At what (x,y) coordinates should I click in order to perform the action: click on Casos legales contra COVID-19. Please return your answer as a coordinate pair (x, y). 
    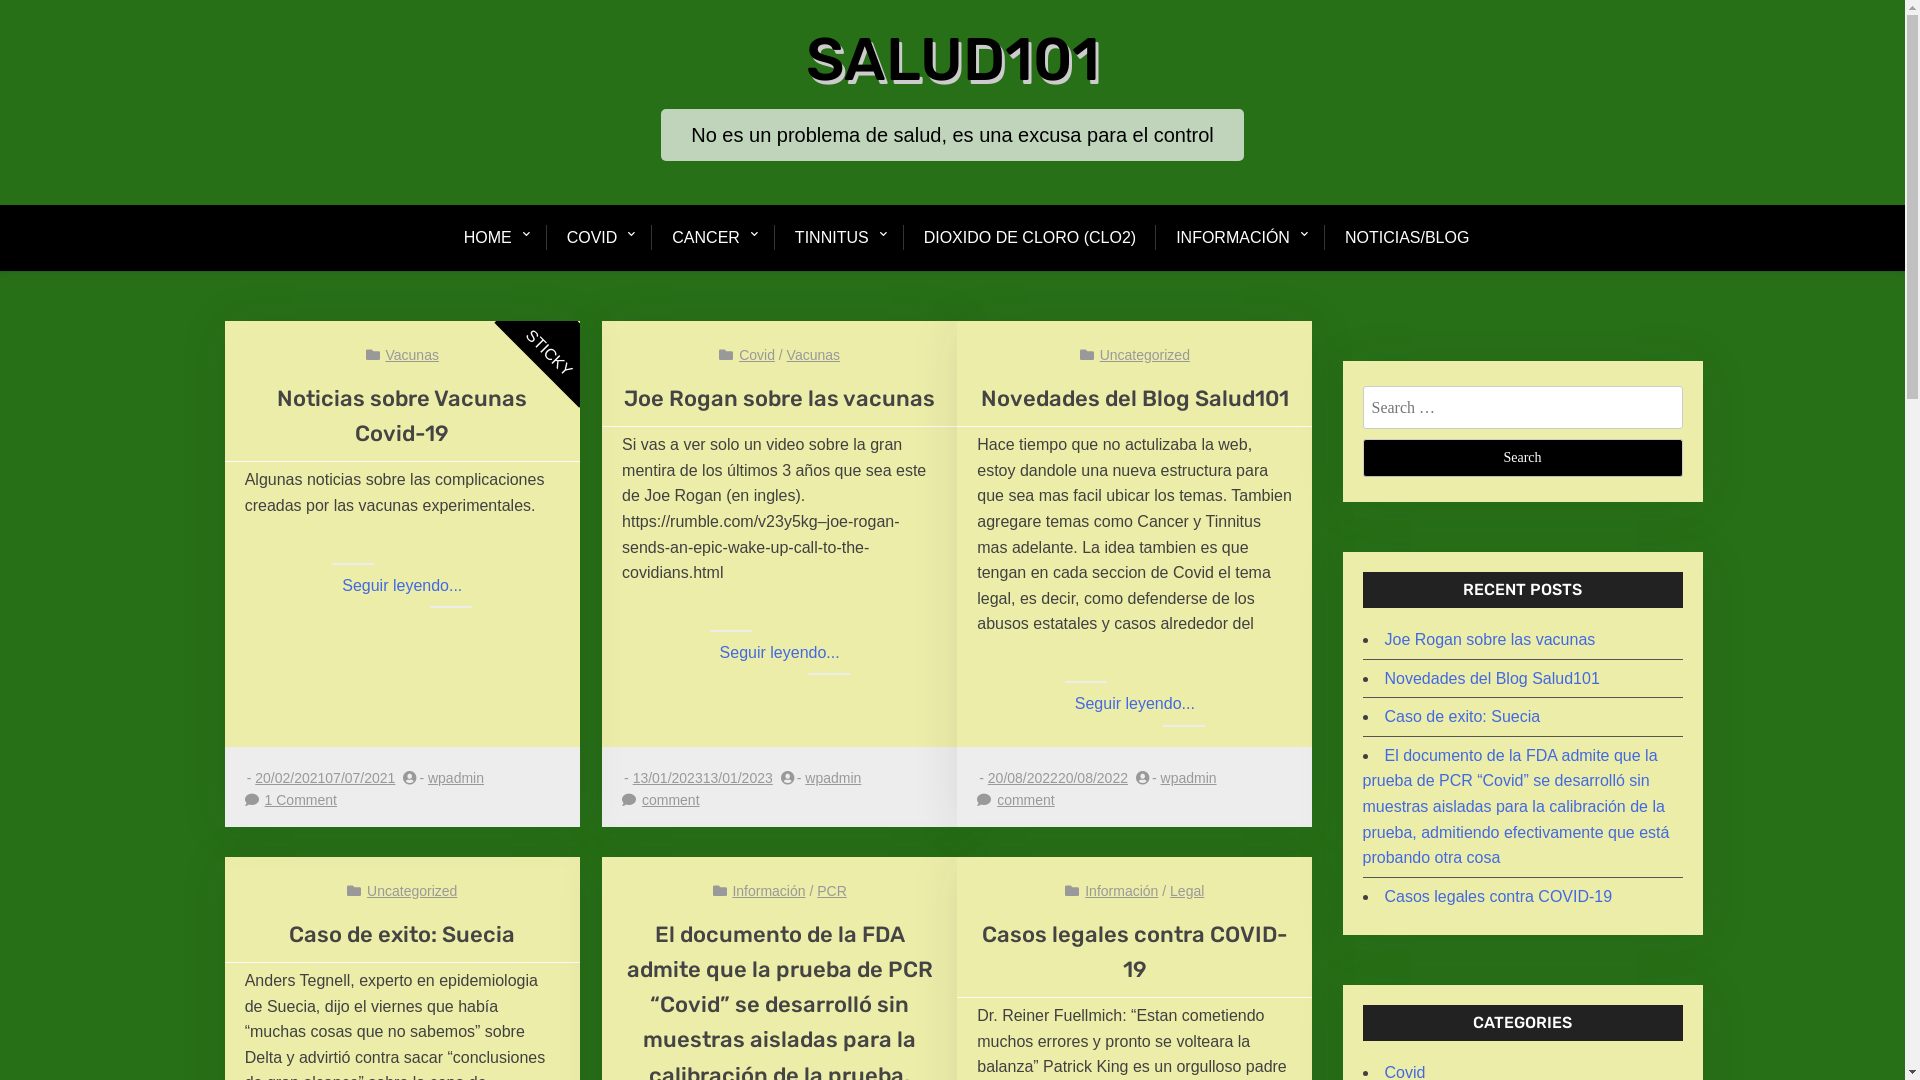
    Looking at the image, I should click on (1135, 952).